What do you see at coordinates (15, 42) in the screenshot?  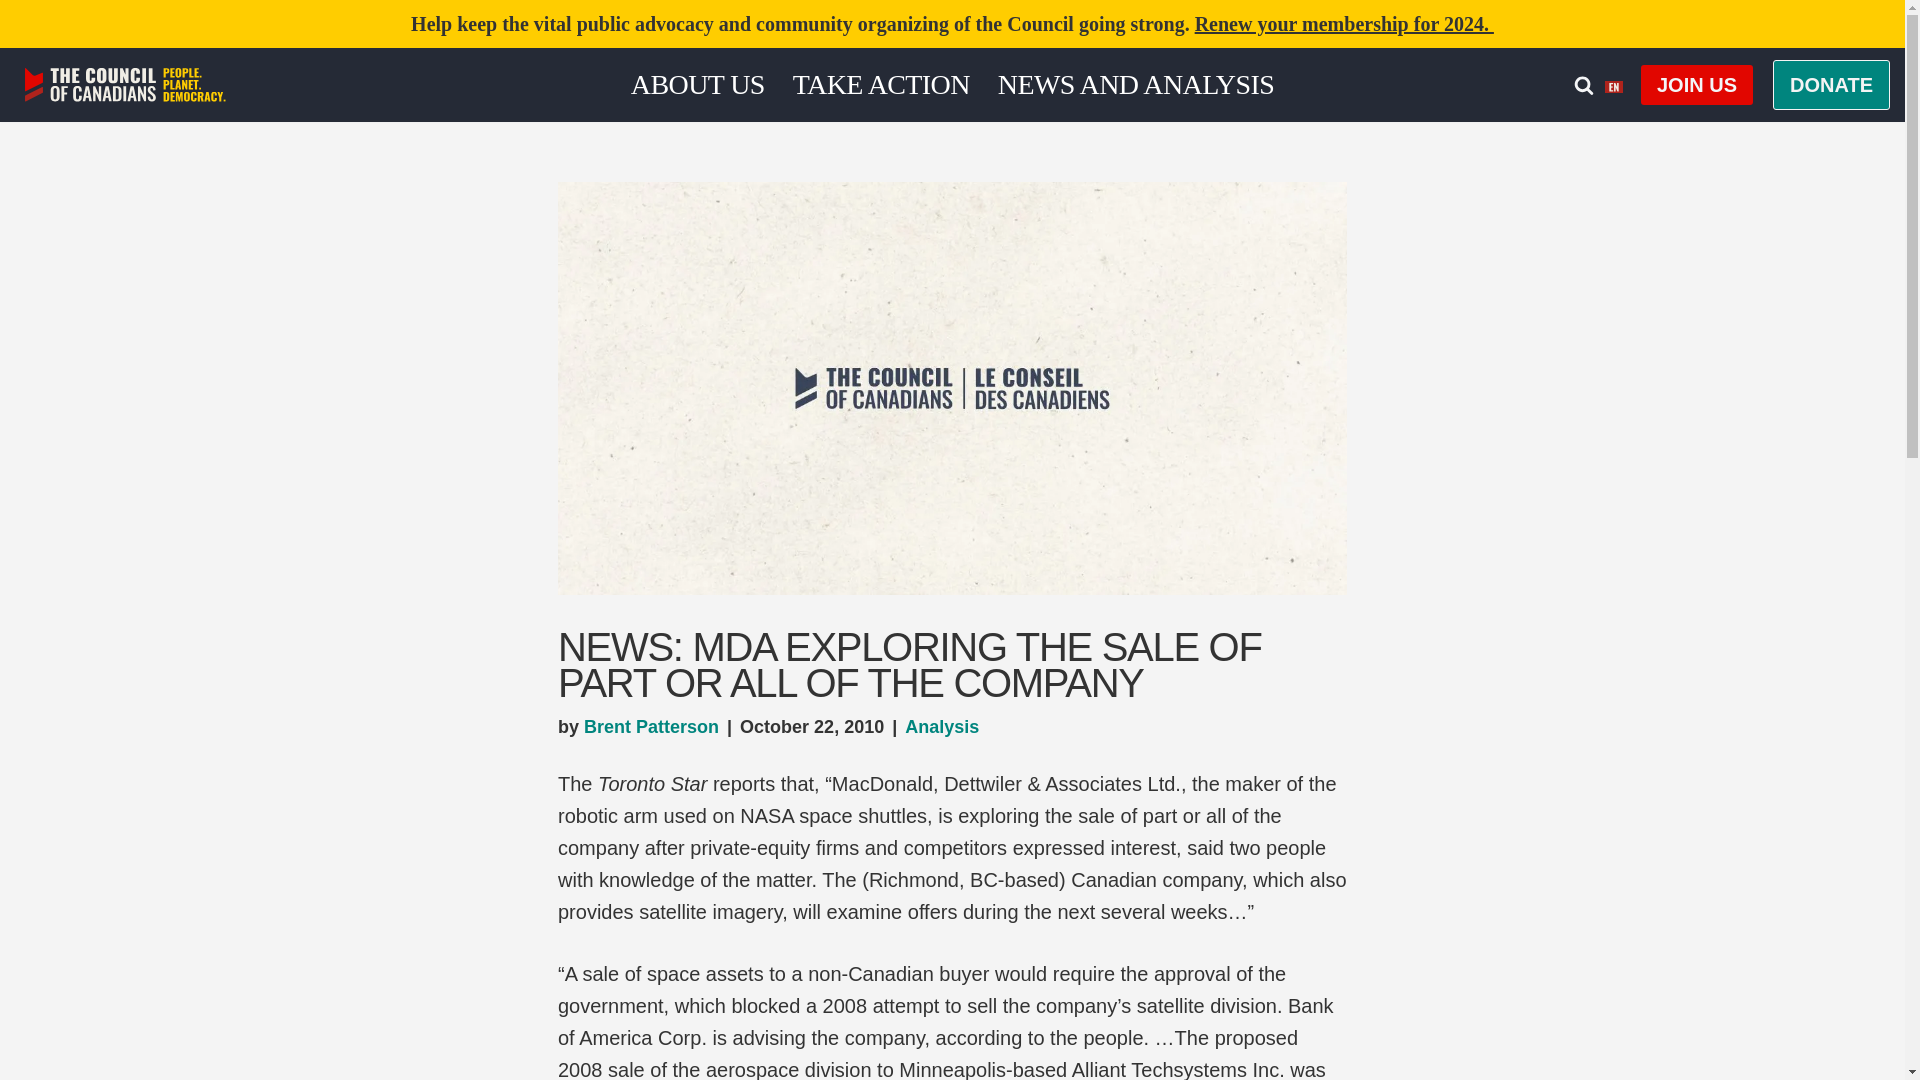 I see `Skip to content` at bounding box center [15, 42].